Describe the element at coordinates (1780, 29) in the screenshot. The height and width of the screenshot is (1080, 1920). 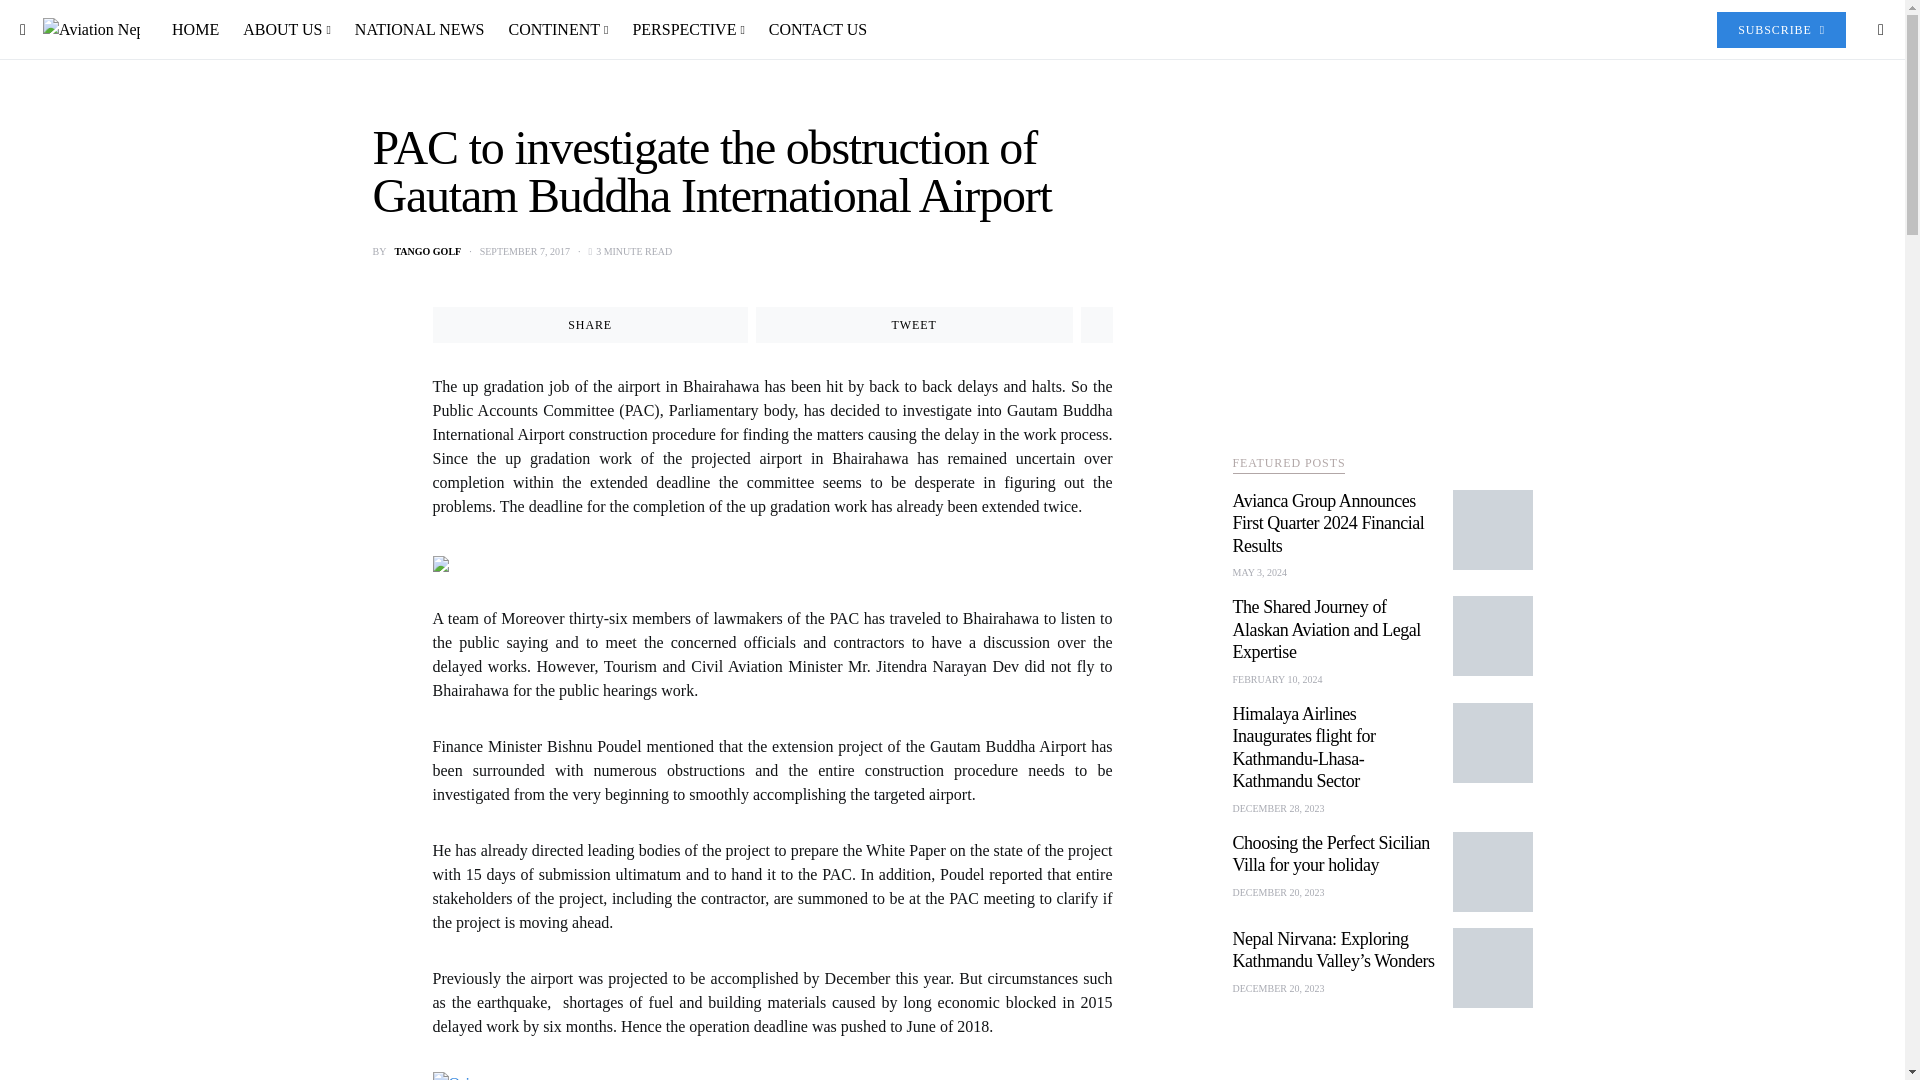
I see `SUBSCRIBE` at that location.